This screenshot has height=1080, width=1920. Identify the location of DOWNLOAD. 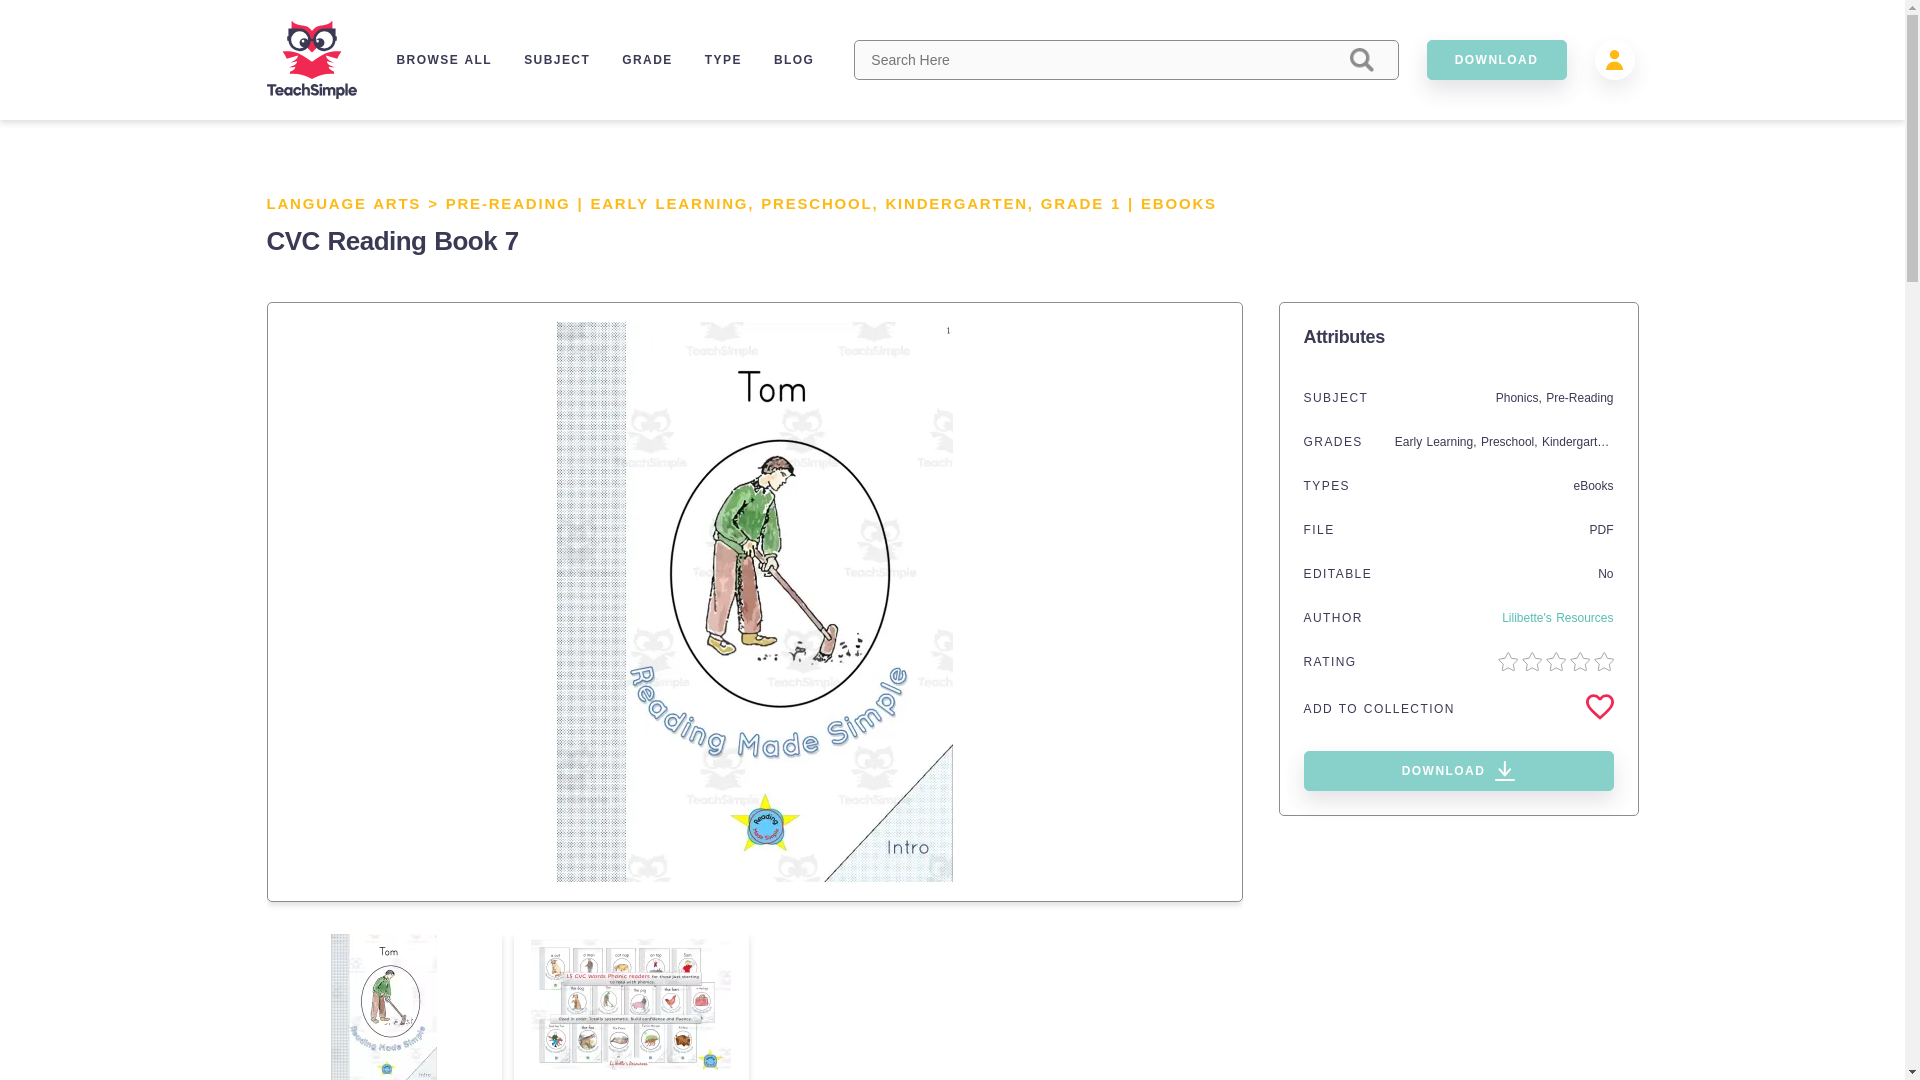
(1496, 59).